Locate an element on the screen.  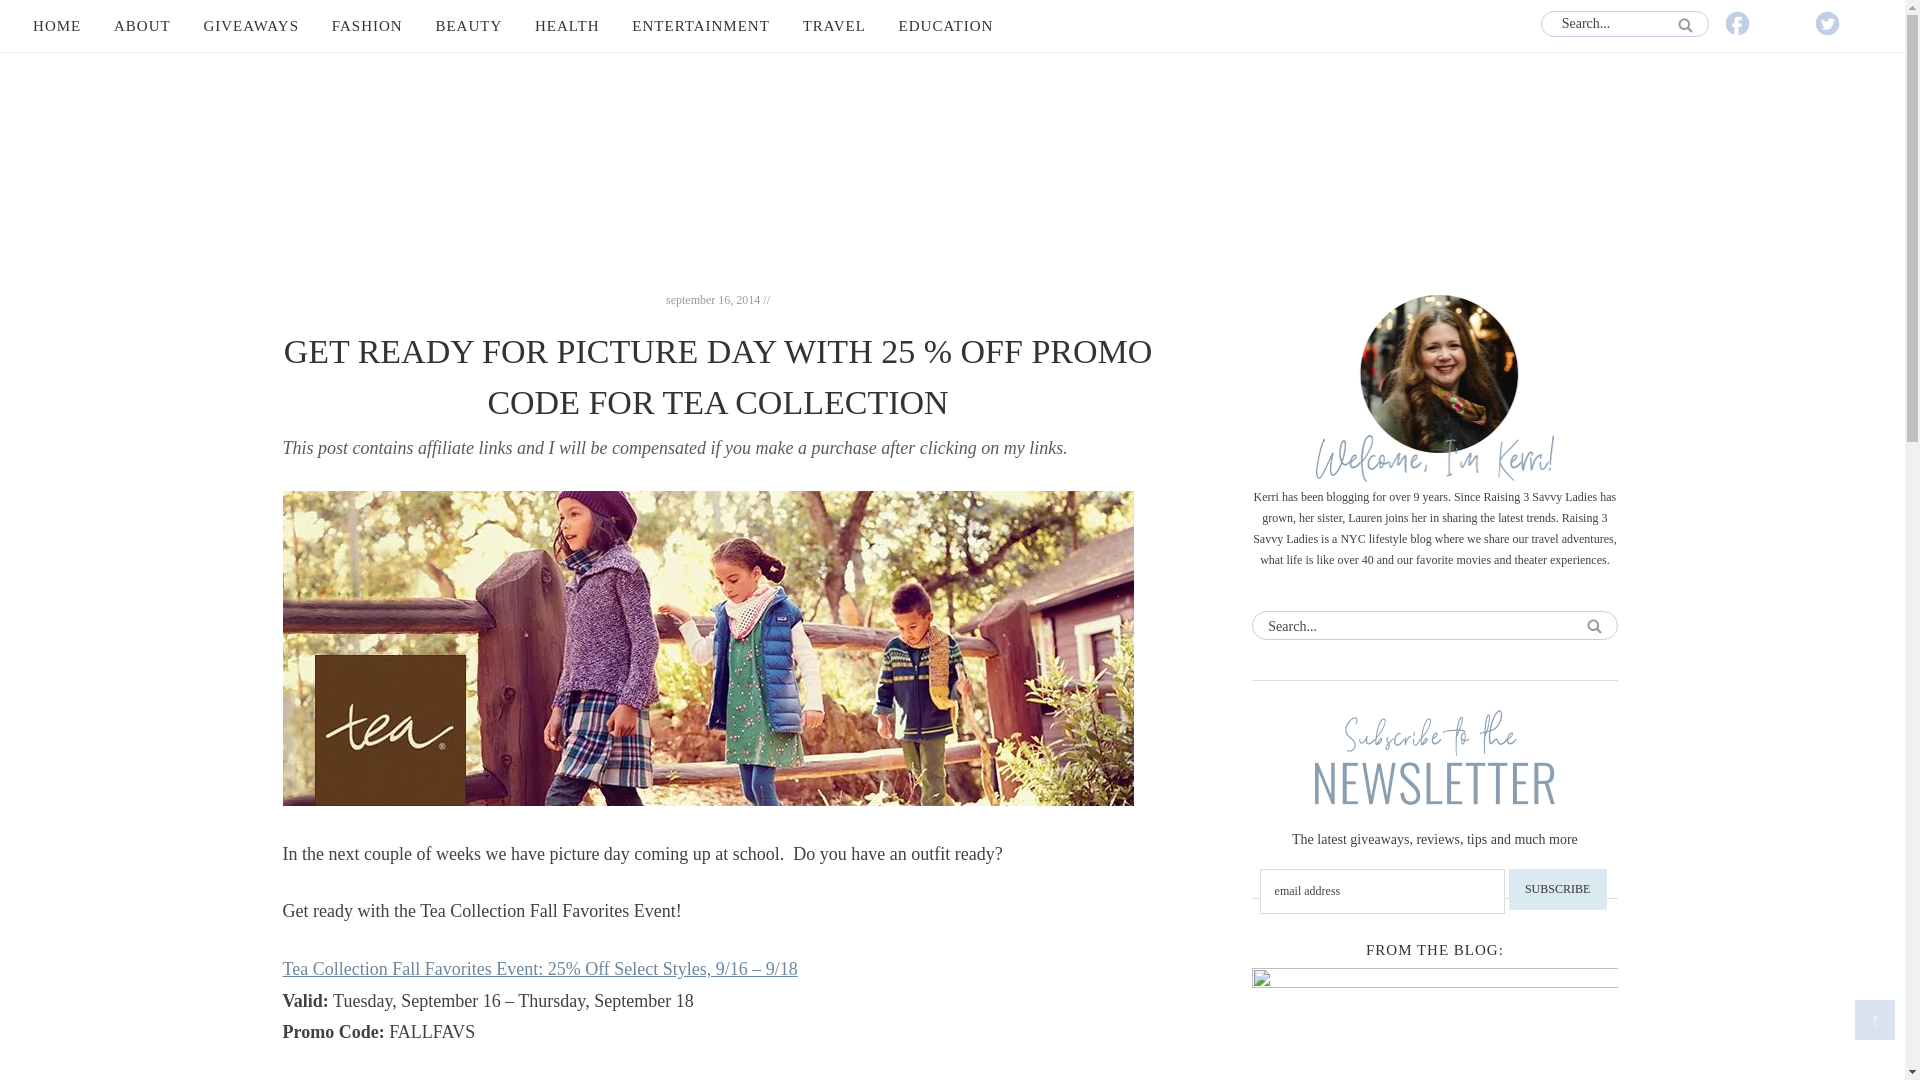
Subscribe is located at coordinates (1558, 890).